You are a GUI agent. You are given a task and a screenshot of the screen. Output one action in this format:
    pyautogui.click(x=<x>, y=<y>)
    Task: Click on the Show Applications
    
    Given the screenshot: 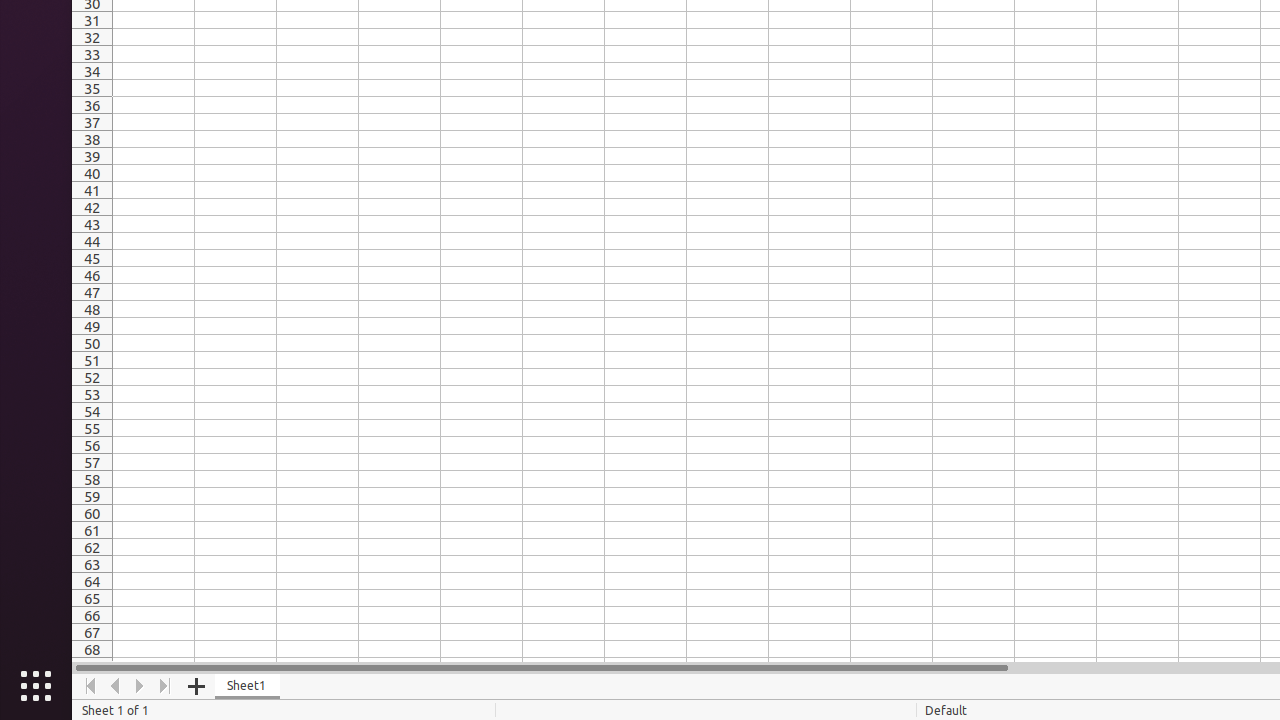 What is the action you would take?
    pyautogui.click(x=36, y=686)
    